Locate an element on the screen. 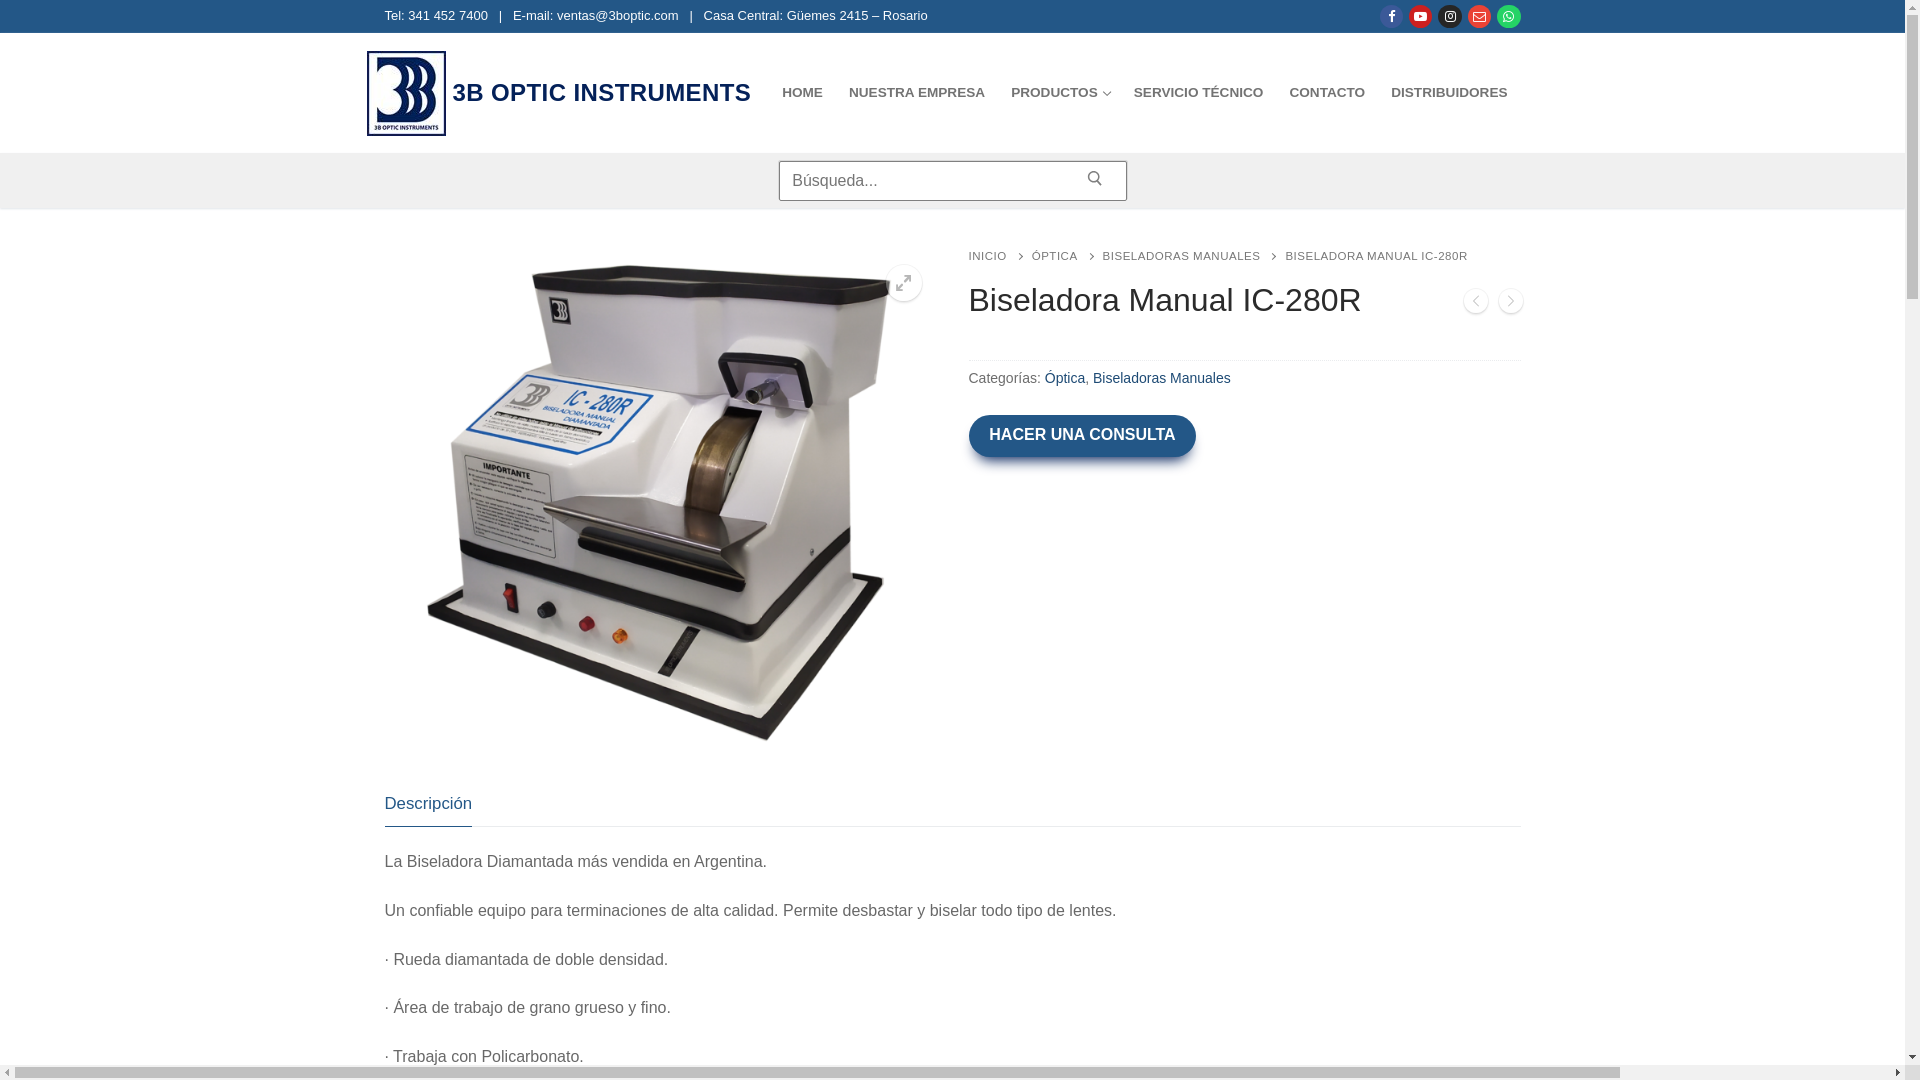 The image size is (1920, 1080). INICIO is located at coordinates (1000, 256).